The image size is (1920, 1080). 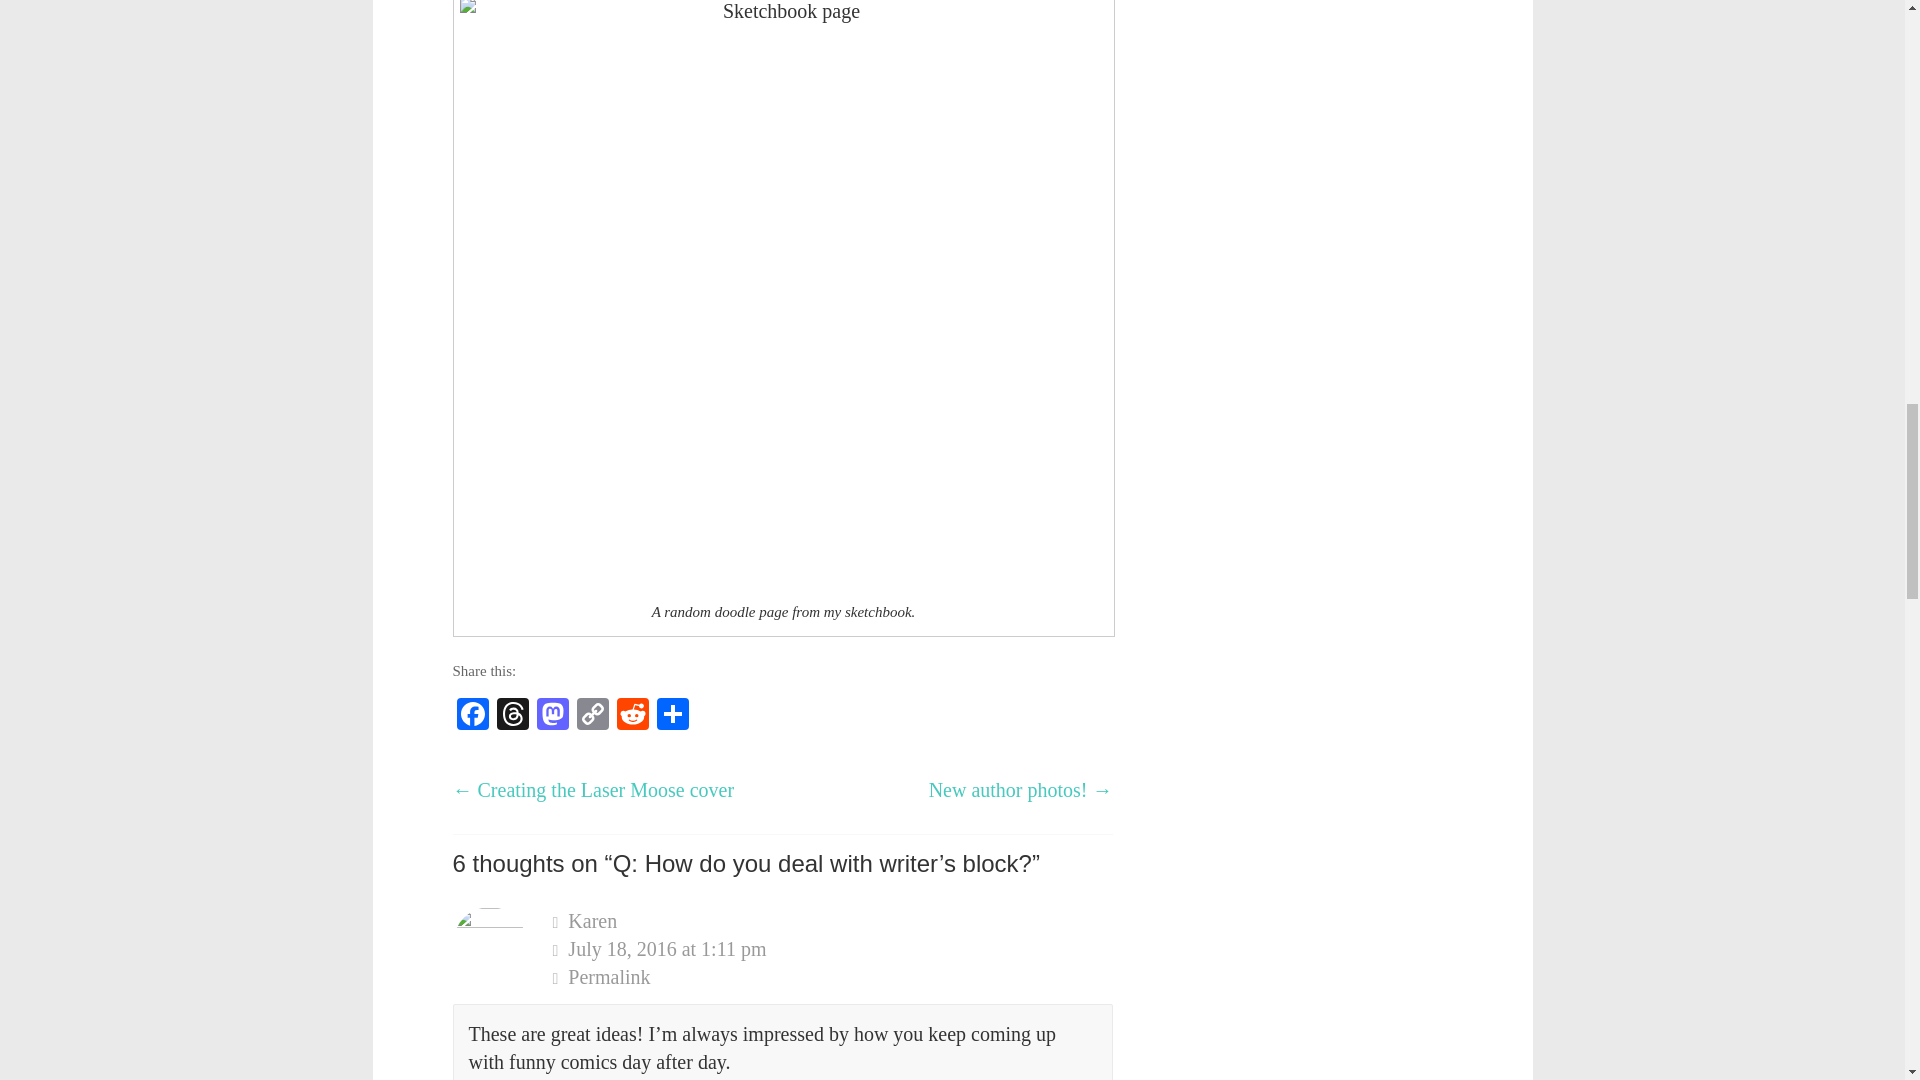 What do you see at coordinates (632, 716) in the screenshot?
I see `Reddit` at bounding box center [632, 716].